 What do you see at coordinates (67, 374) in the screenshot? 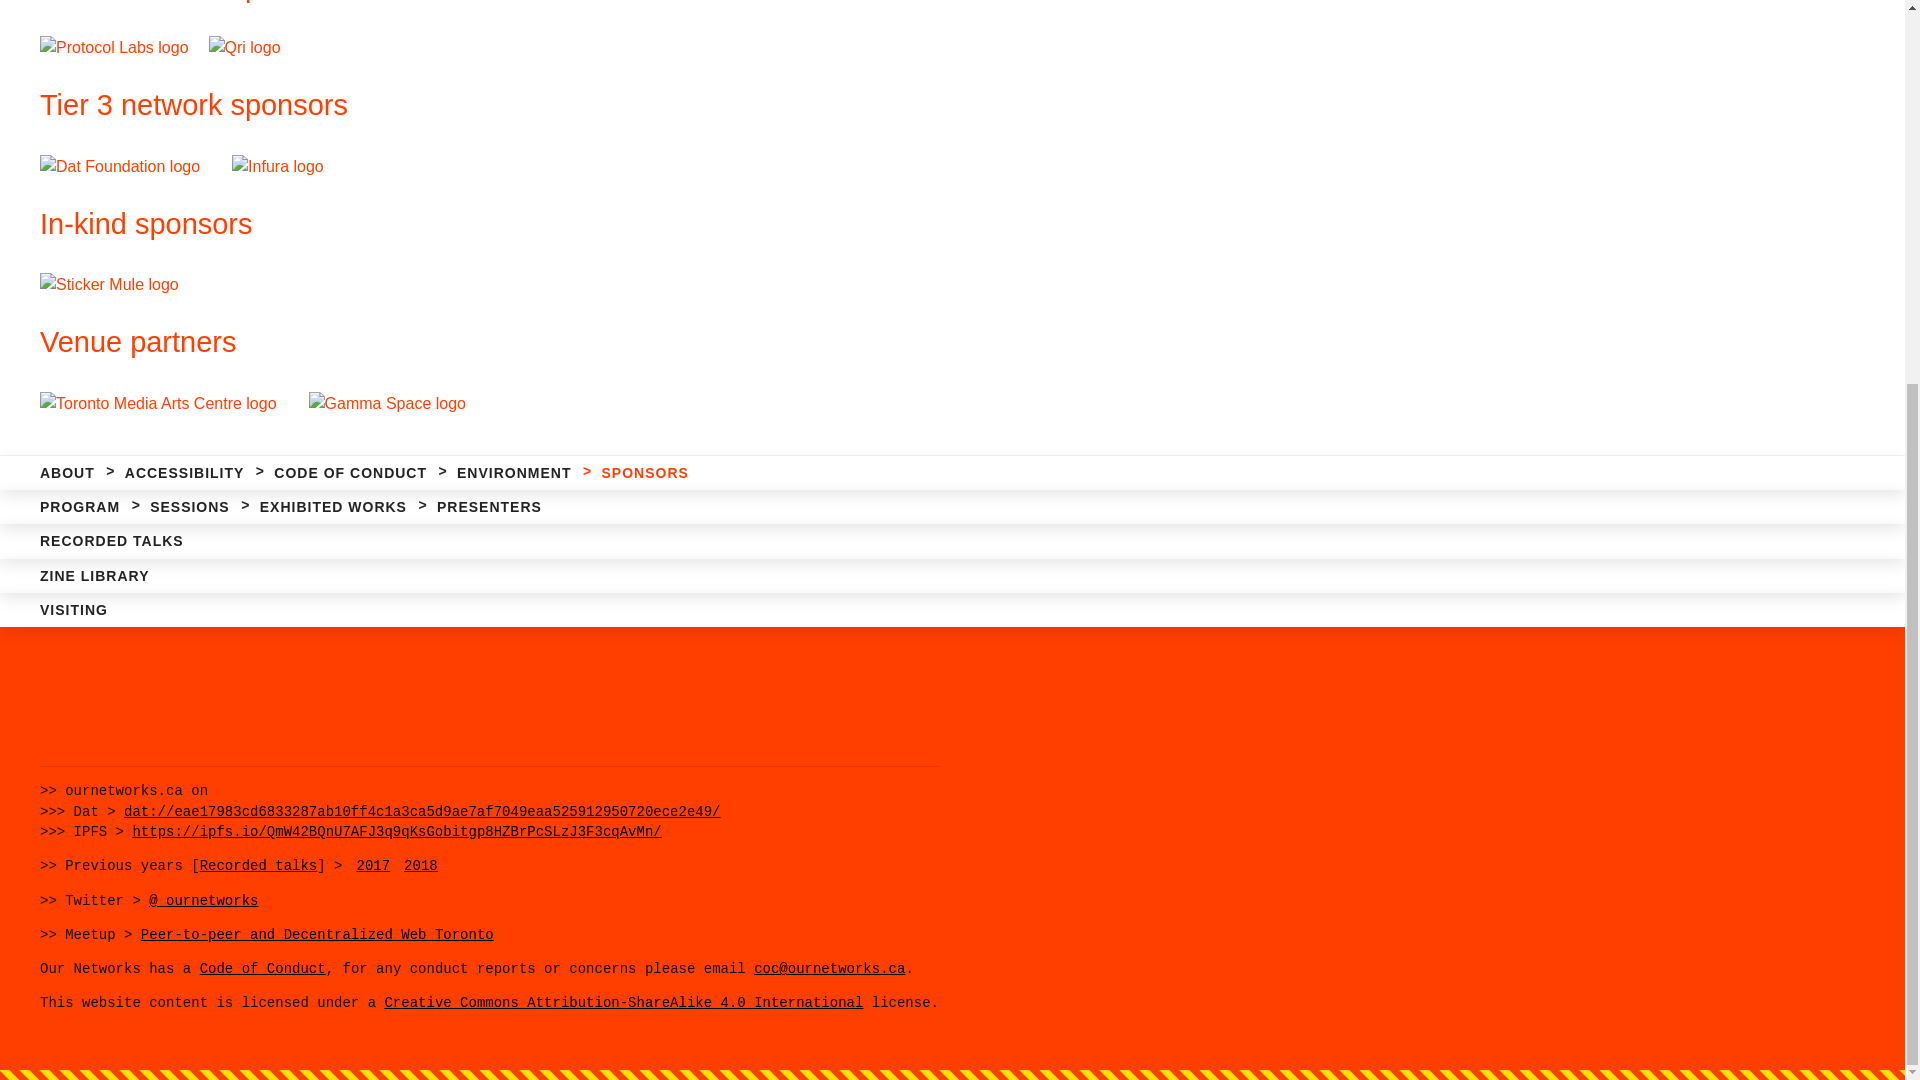
I see `PROGRAM` at bounding box center [67, 374].